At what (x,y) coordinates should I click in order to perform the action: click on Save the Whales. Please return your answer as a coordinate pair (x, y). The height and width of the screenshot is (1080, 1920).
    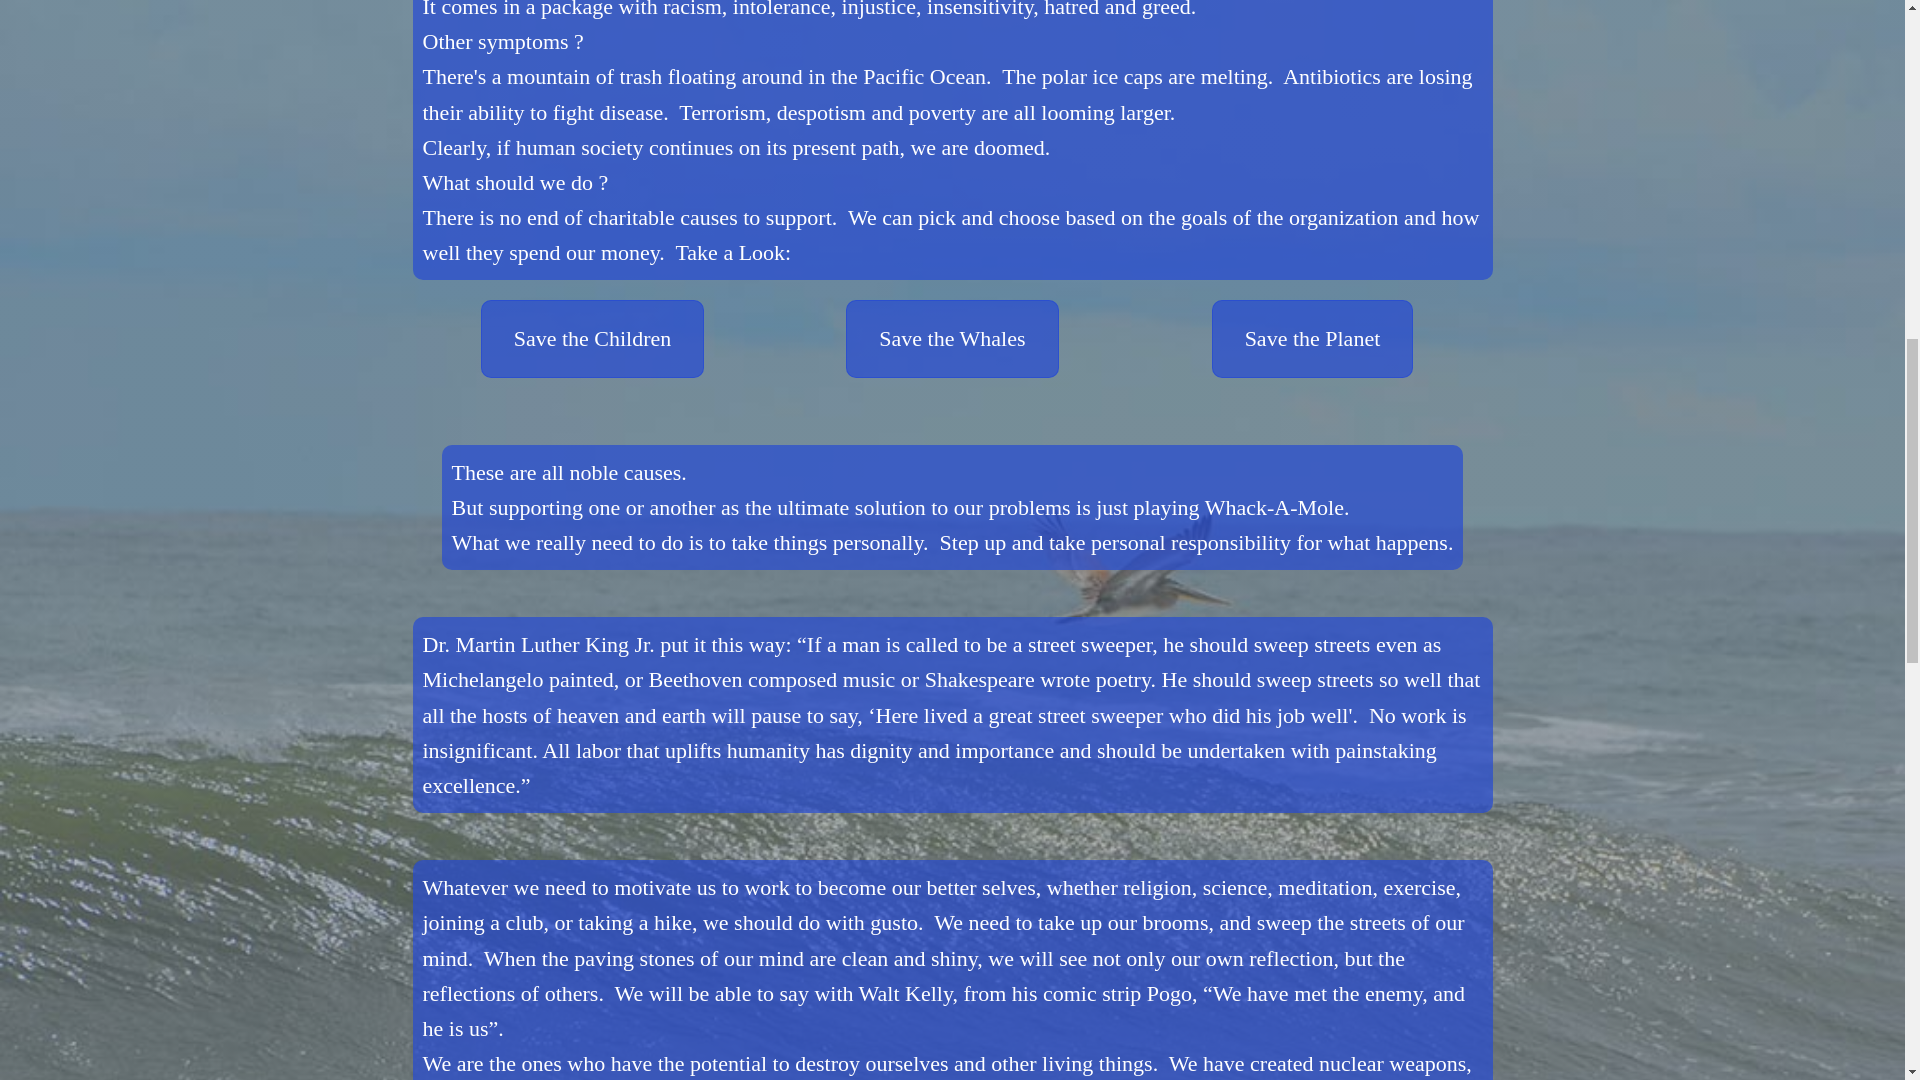
    Looking at the image, I should click on (952, 338).